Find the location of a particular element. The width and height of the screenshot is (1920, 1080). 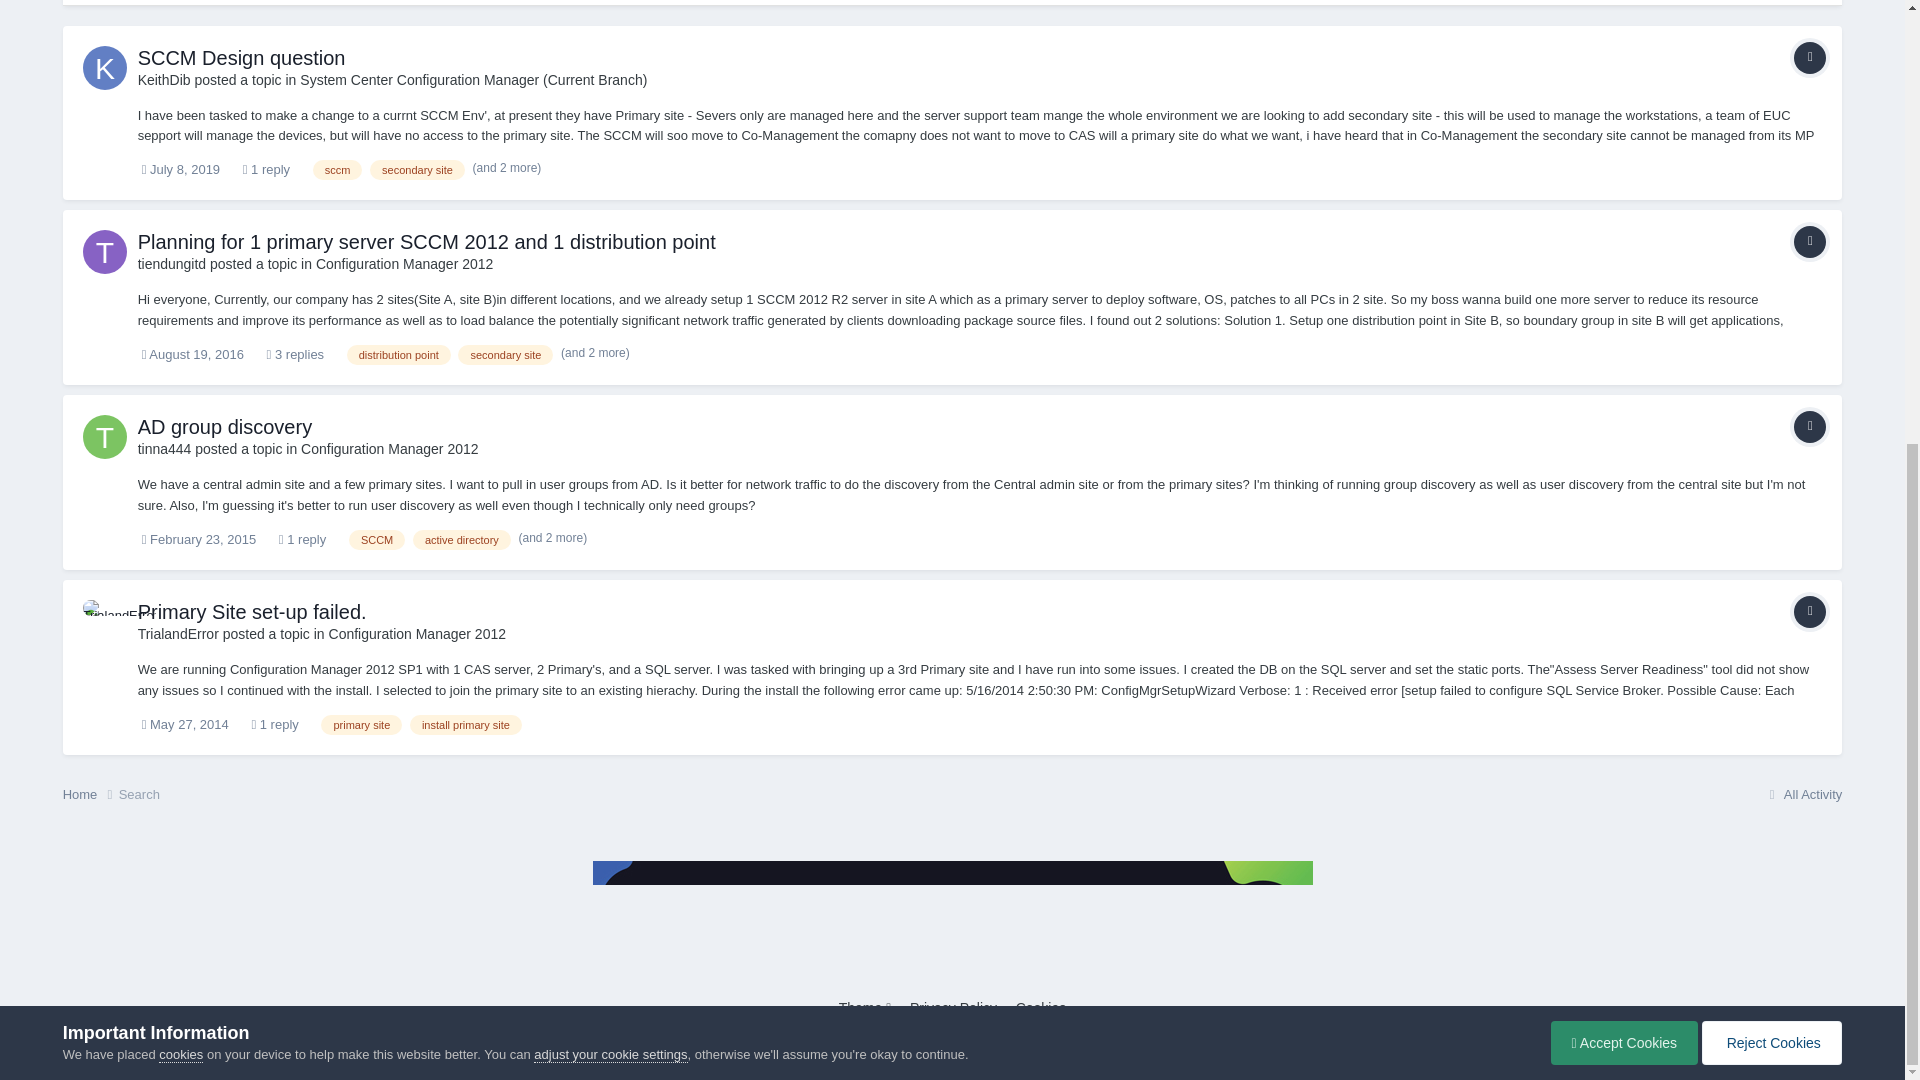

Find other content tagged with 'secondary site' is located at coordinates (505, 354).